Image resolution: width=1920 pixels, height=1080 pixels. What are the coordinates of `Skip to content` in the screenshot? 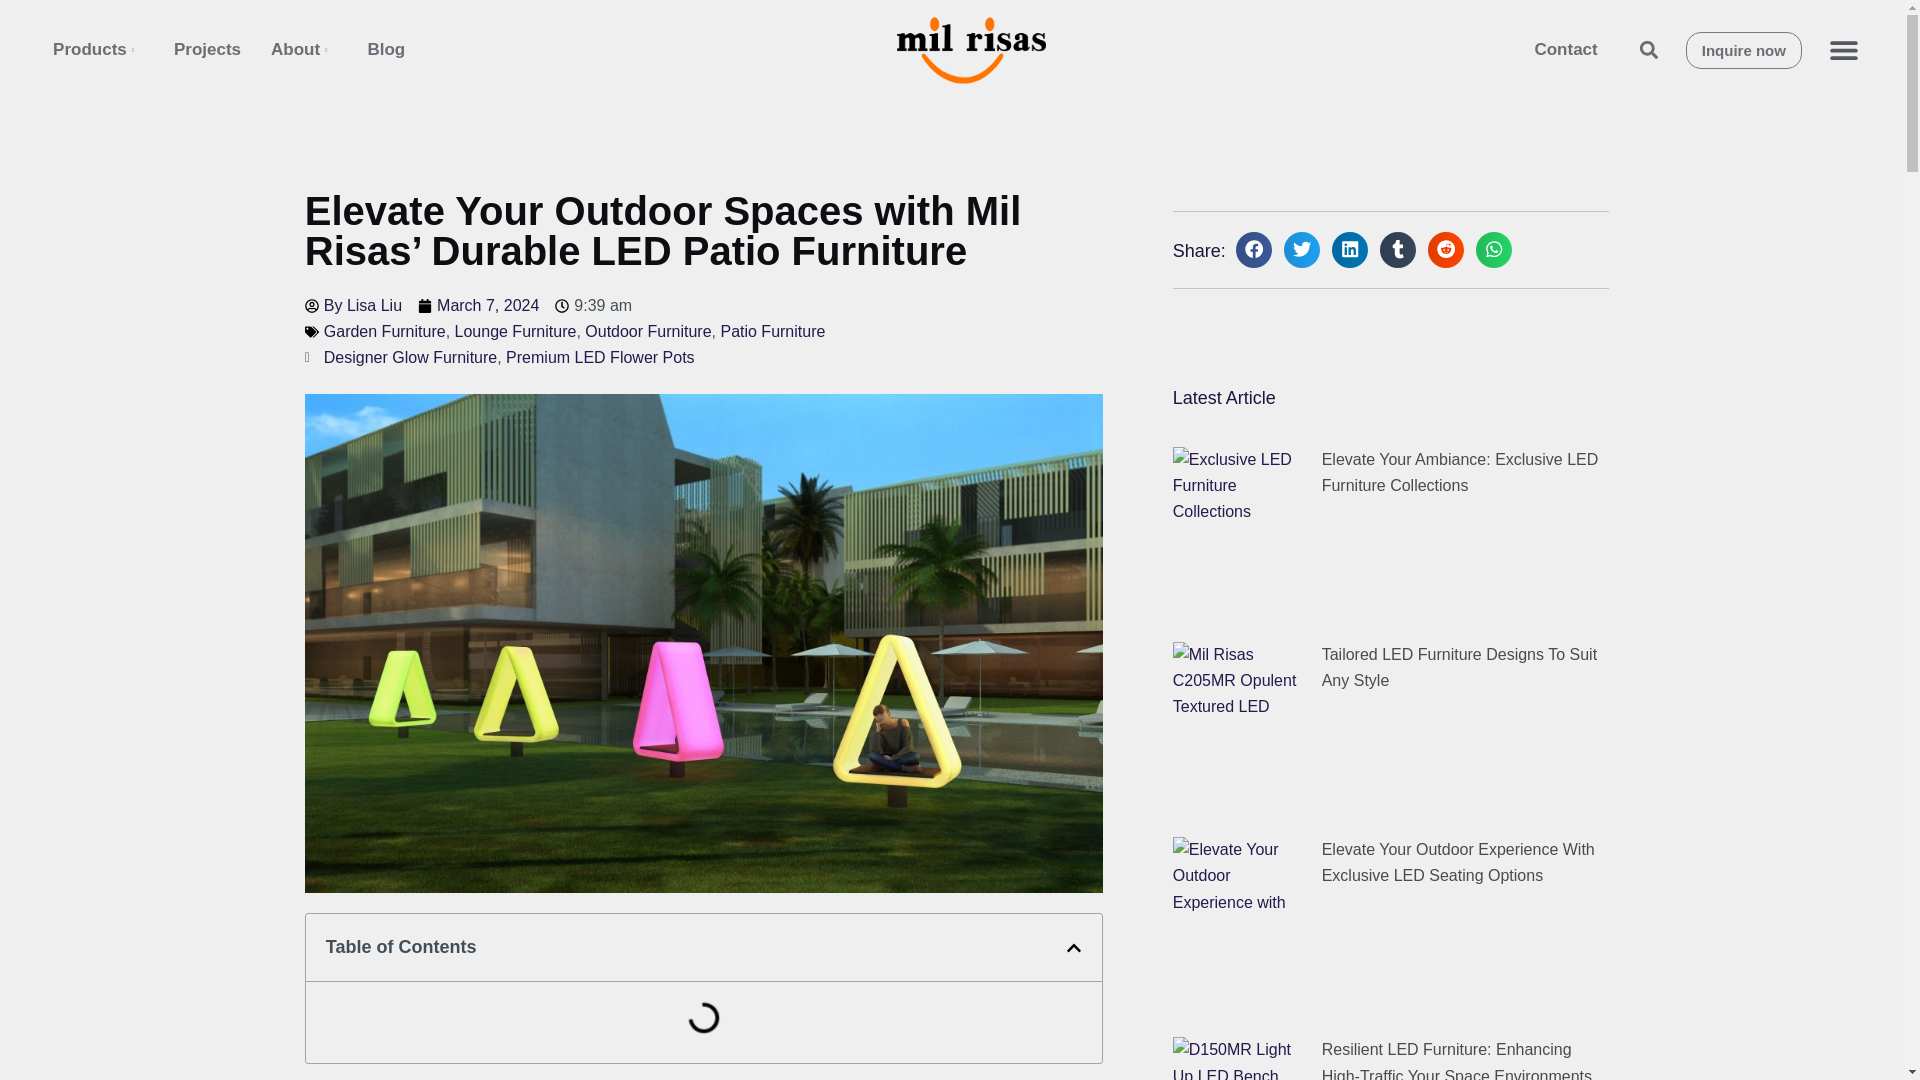 It's located at (20, 10).